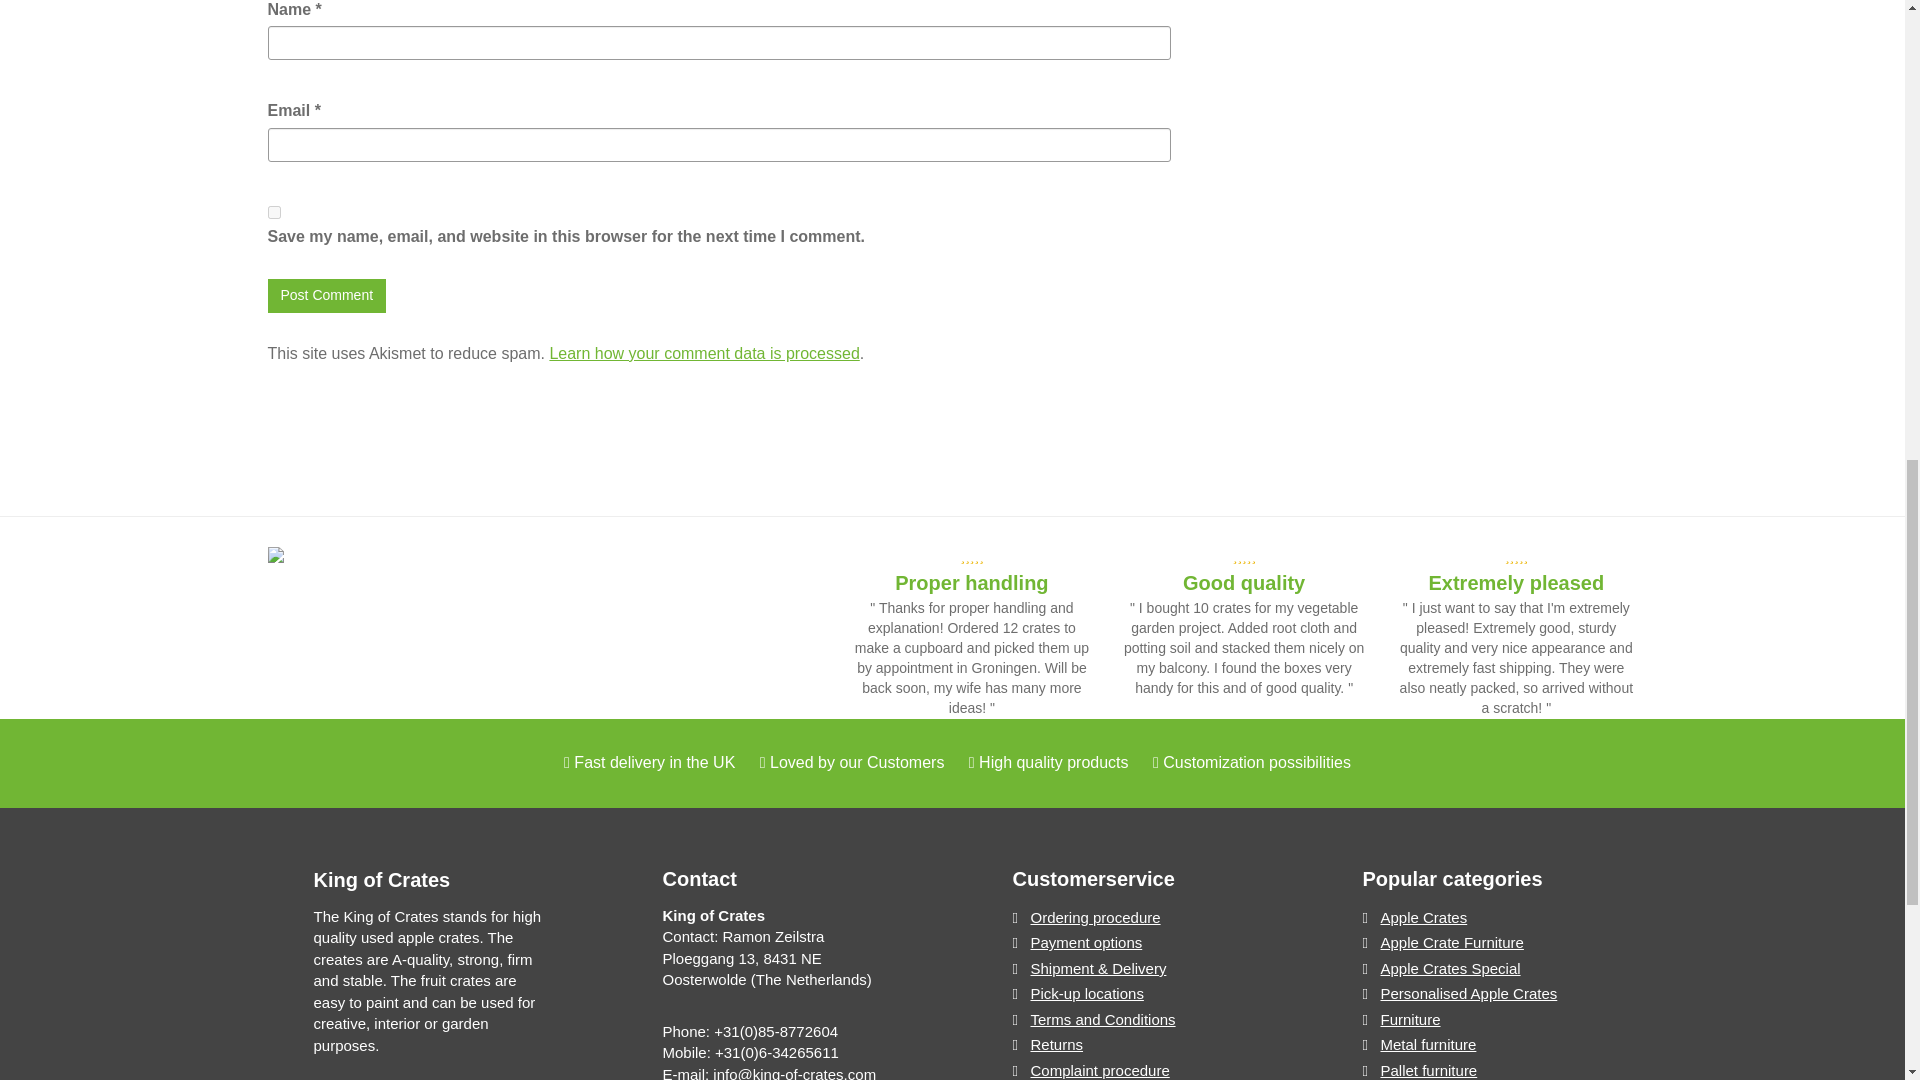  Describe the element at coordinates (1136, 1044) in the screenshot. I see `Returns` at that location.